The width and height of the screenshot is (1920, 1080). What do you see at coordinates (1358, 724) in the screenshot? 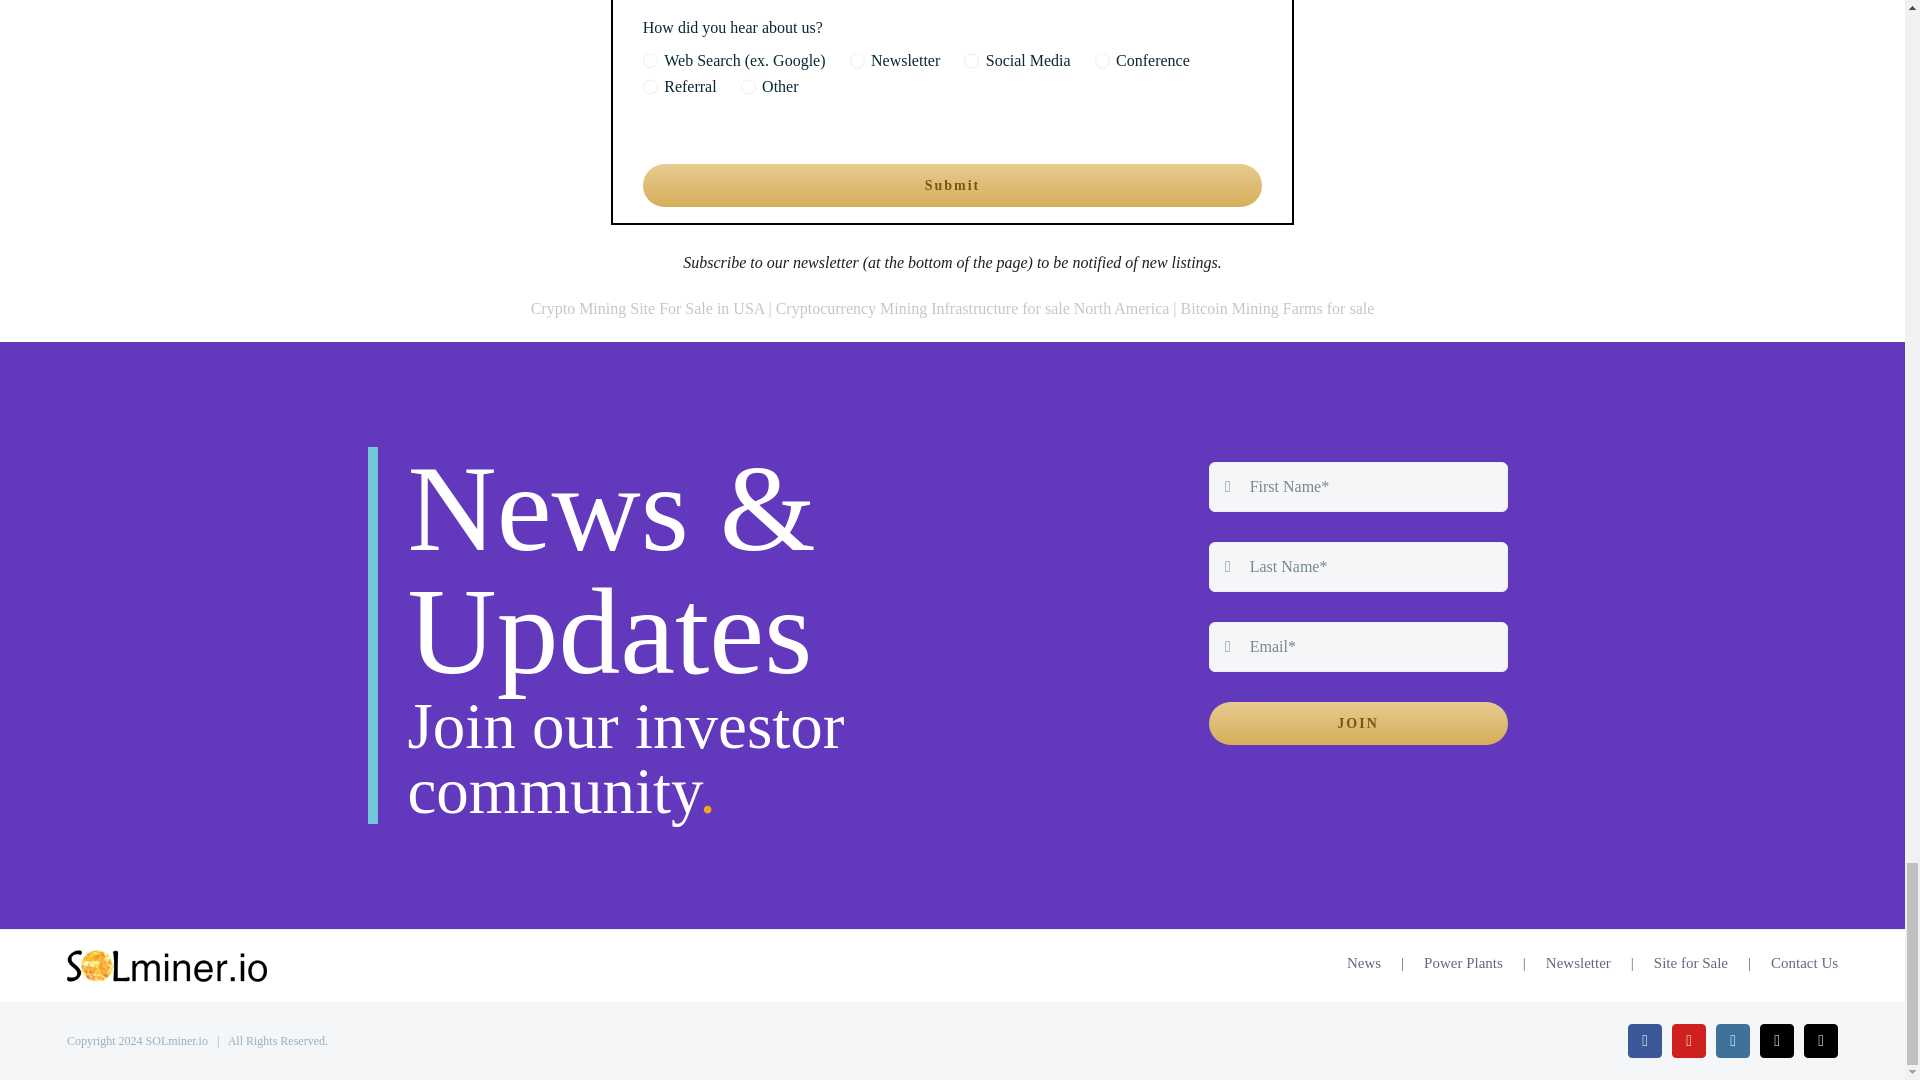
I see `JOIN` at bounding box center [1358, 724].